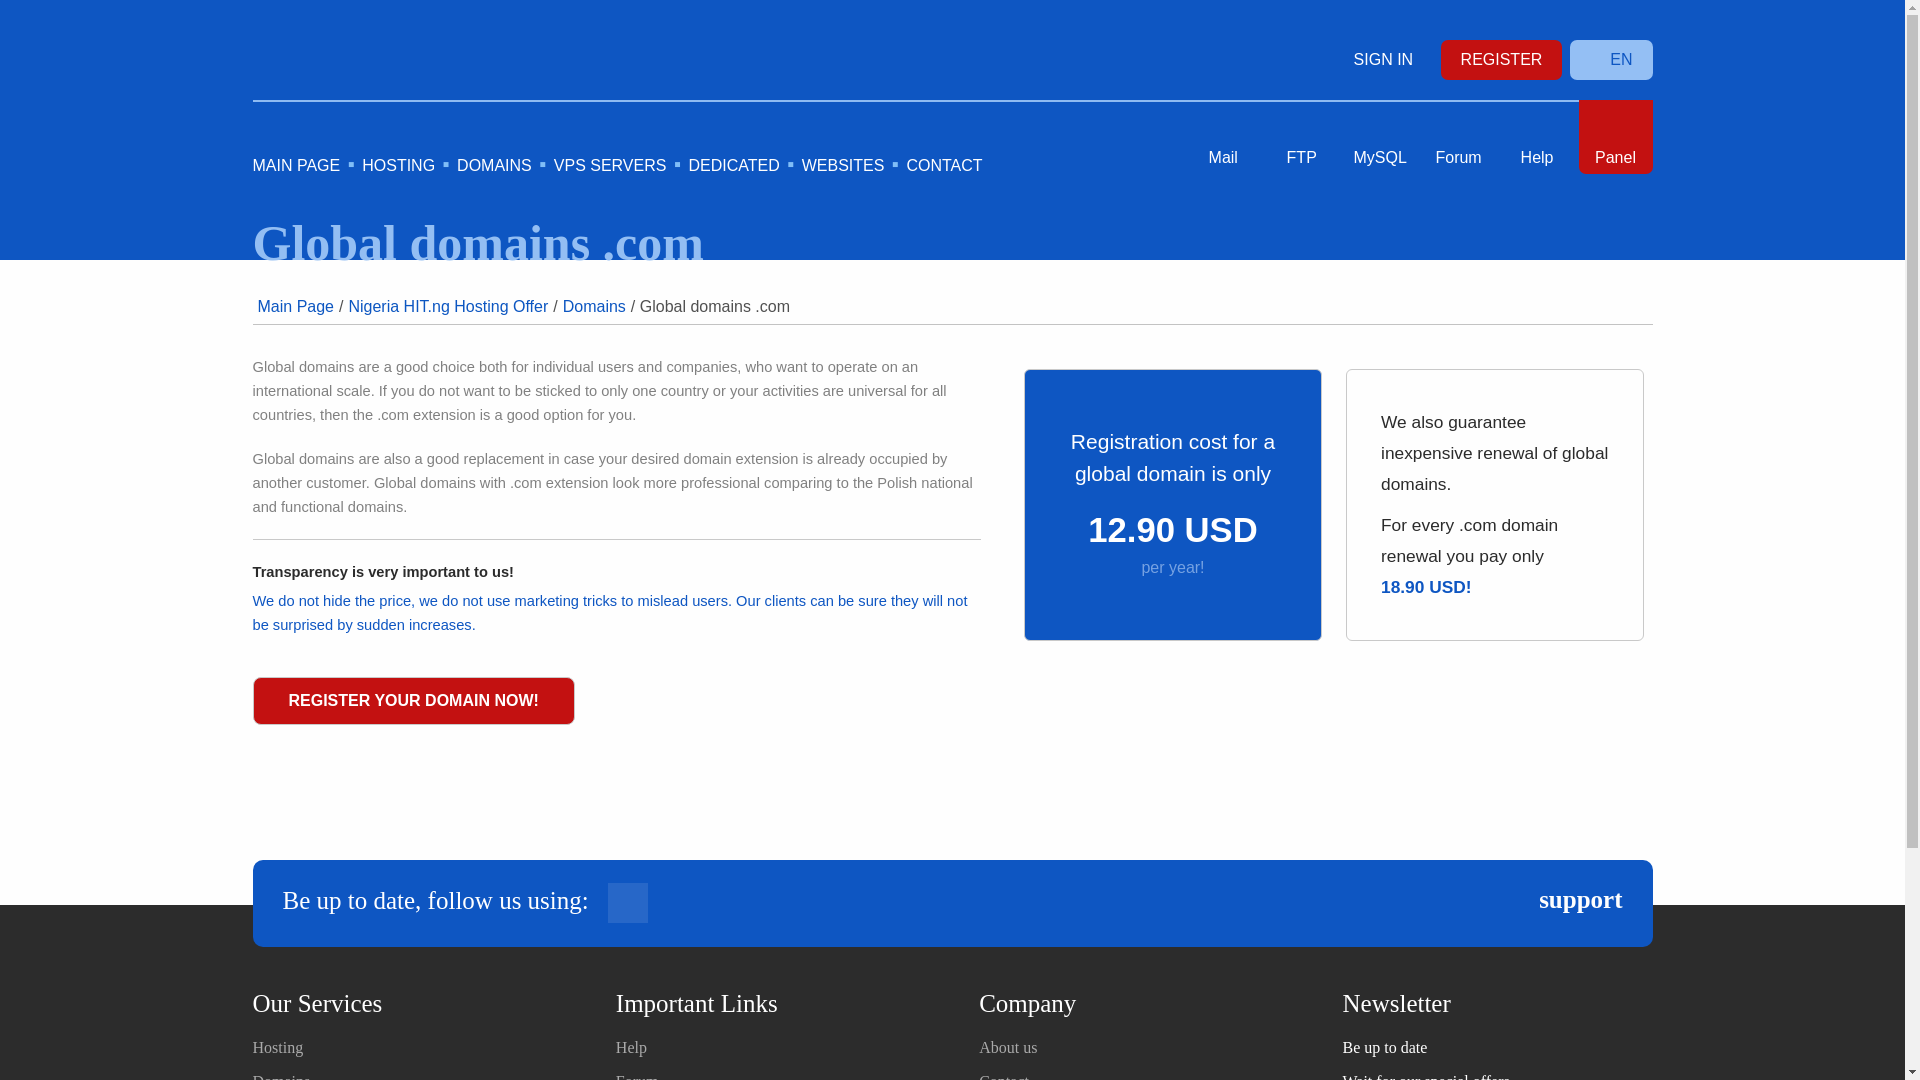 This screenshot has height=1080, width=1920. Describe the element at coordinates (1536, 136) in the screenshot. I see `Help` at that location.